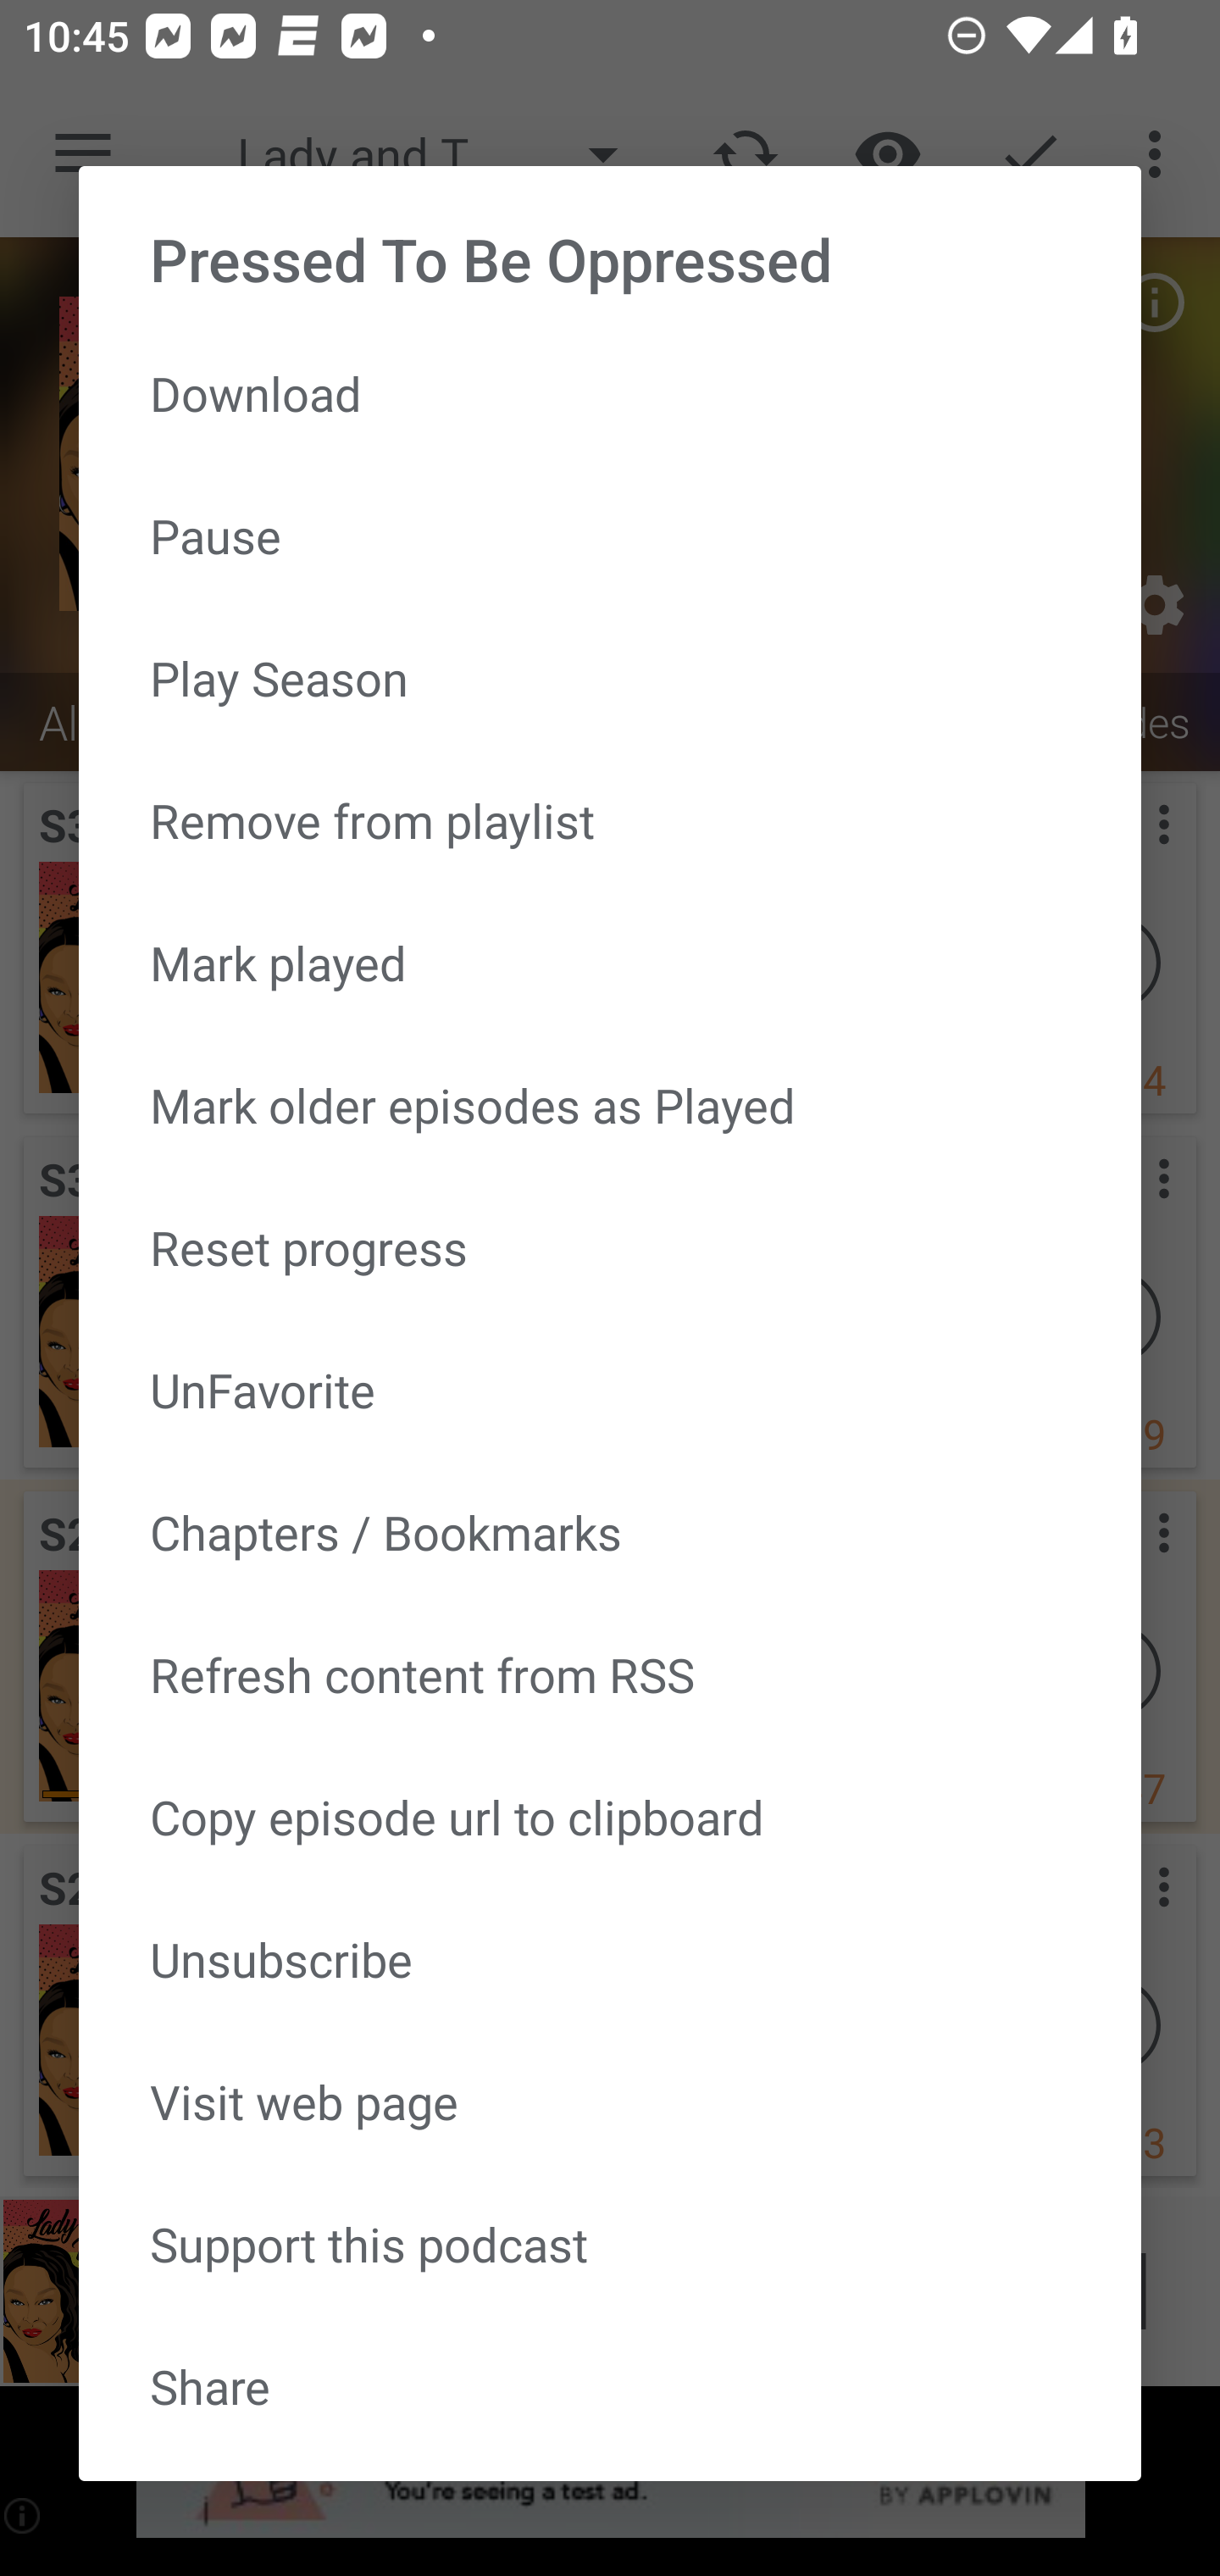 The height and width of the screenshot is (2576, 1220). I want to click on Remove from playlist, so click(610, 820).